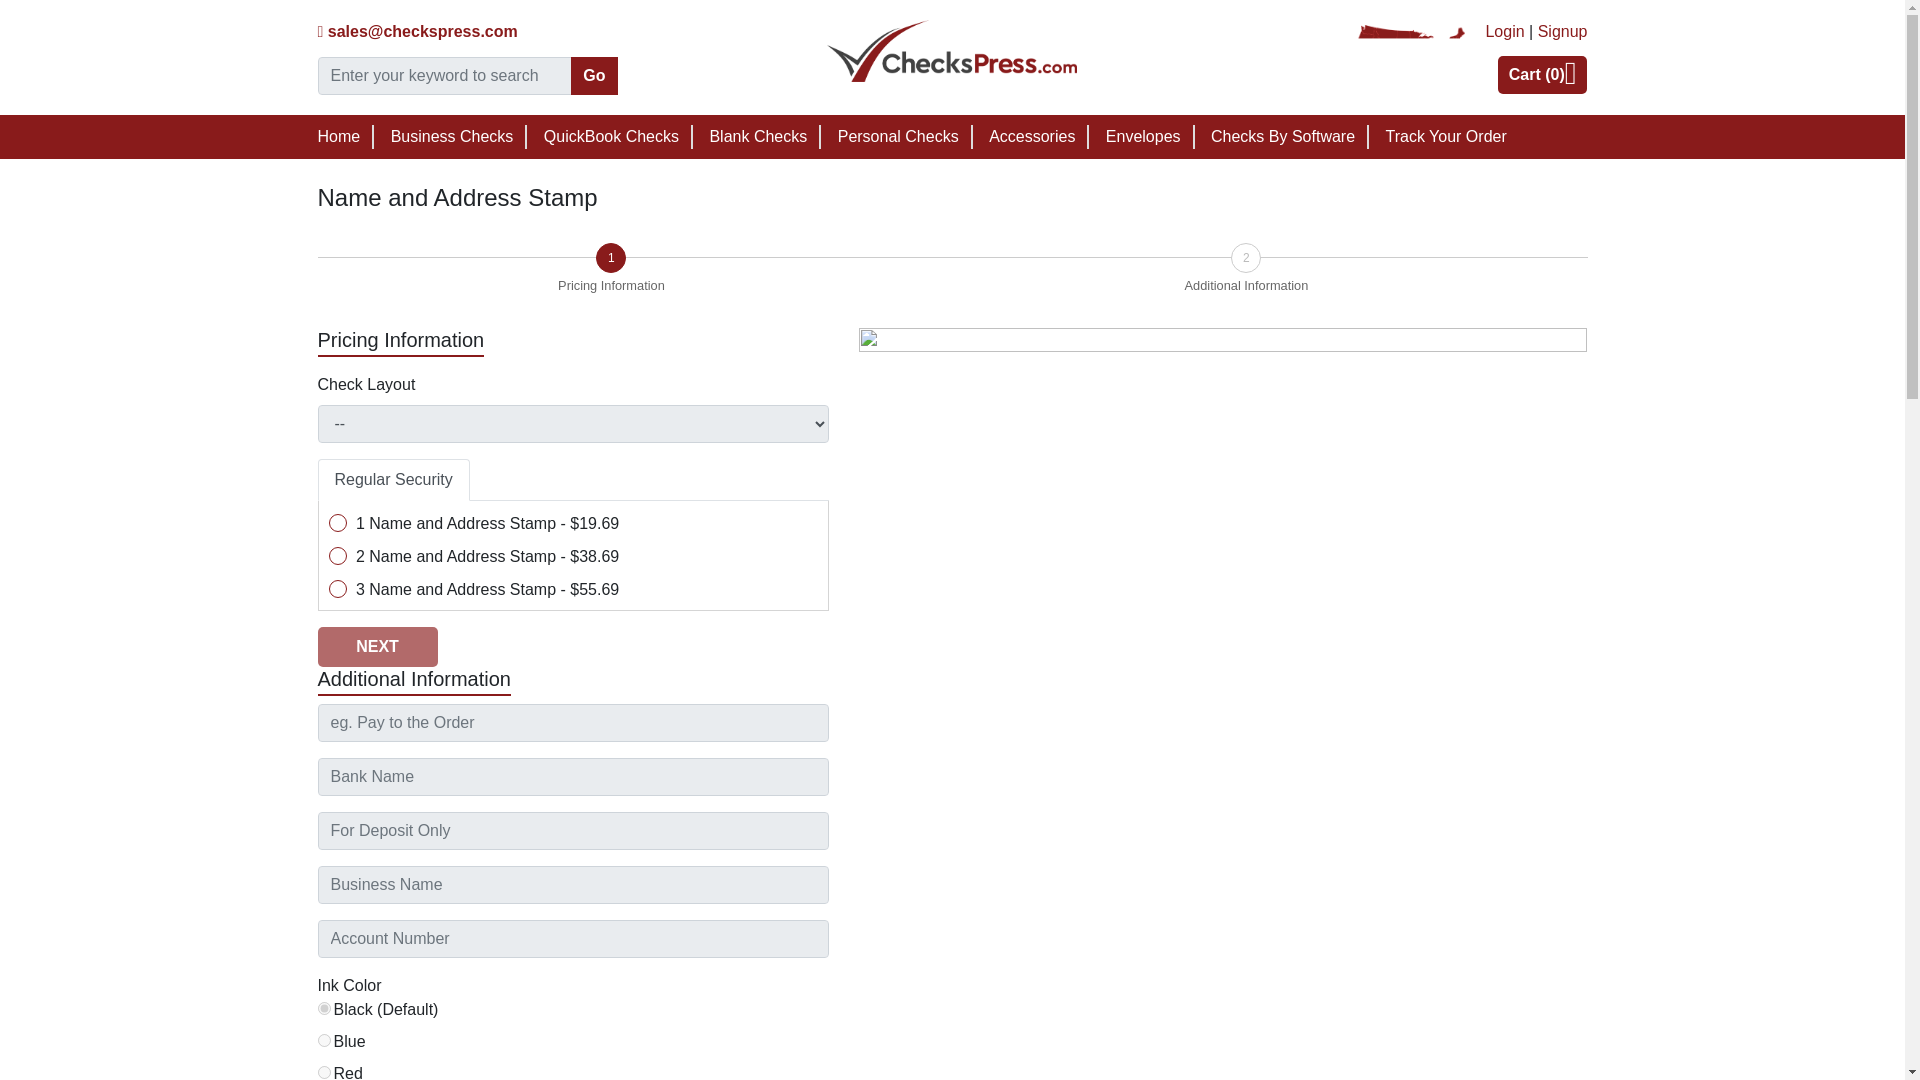  I want to click on Go, so click(593, 76).